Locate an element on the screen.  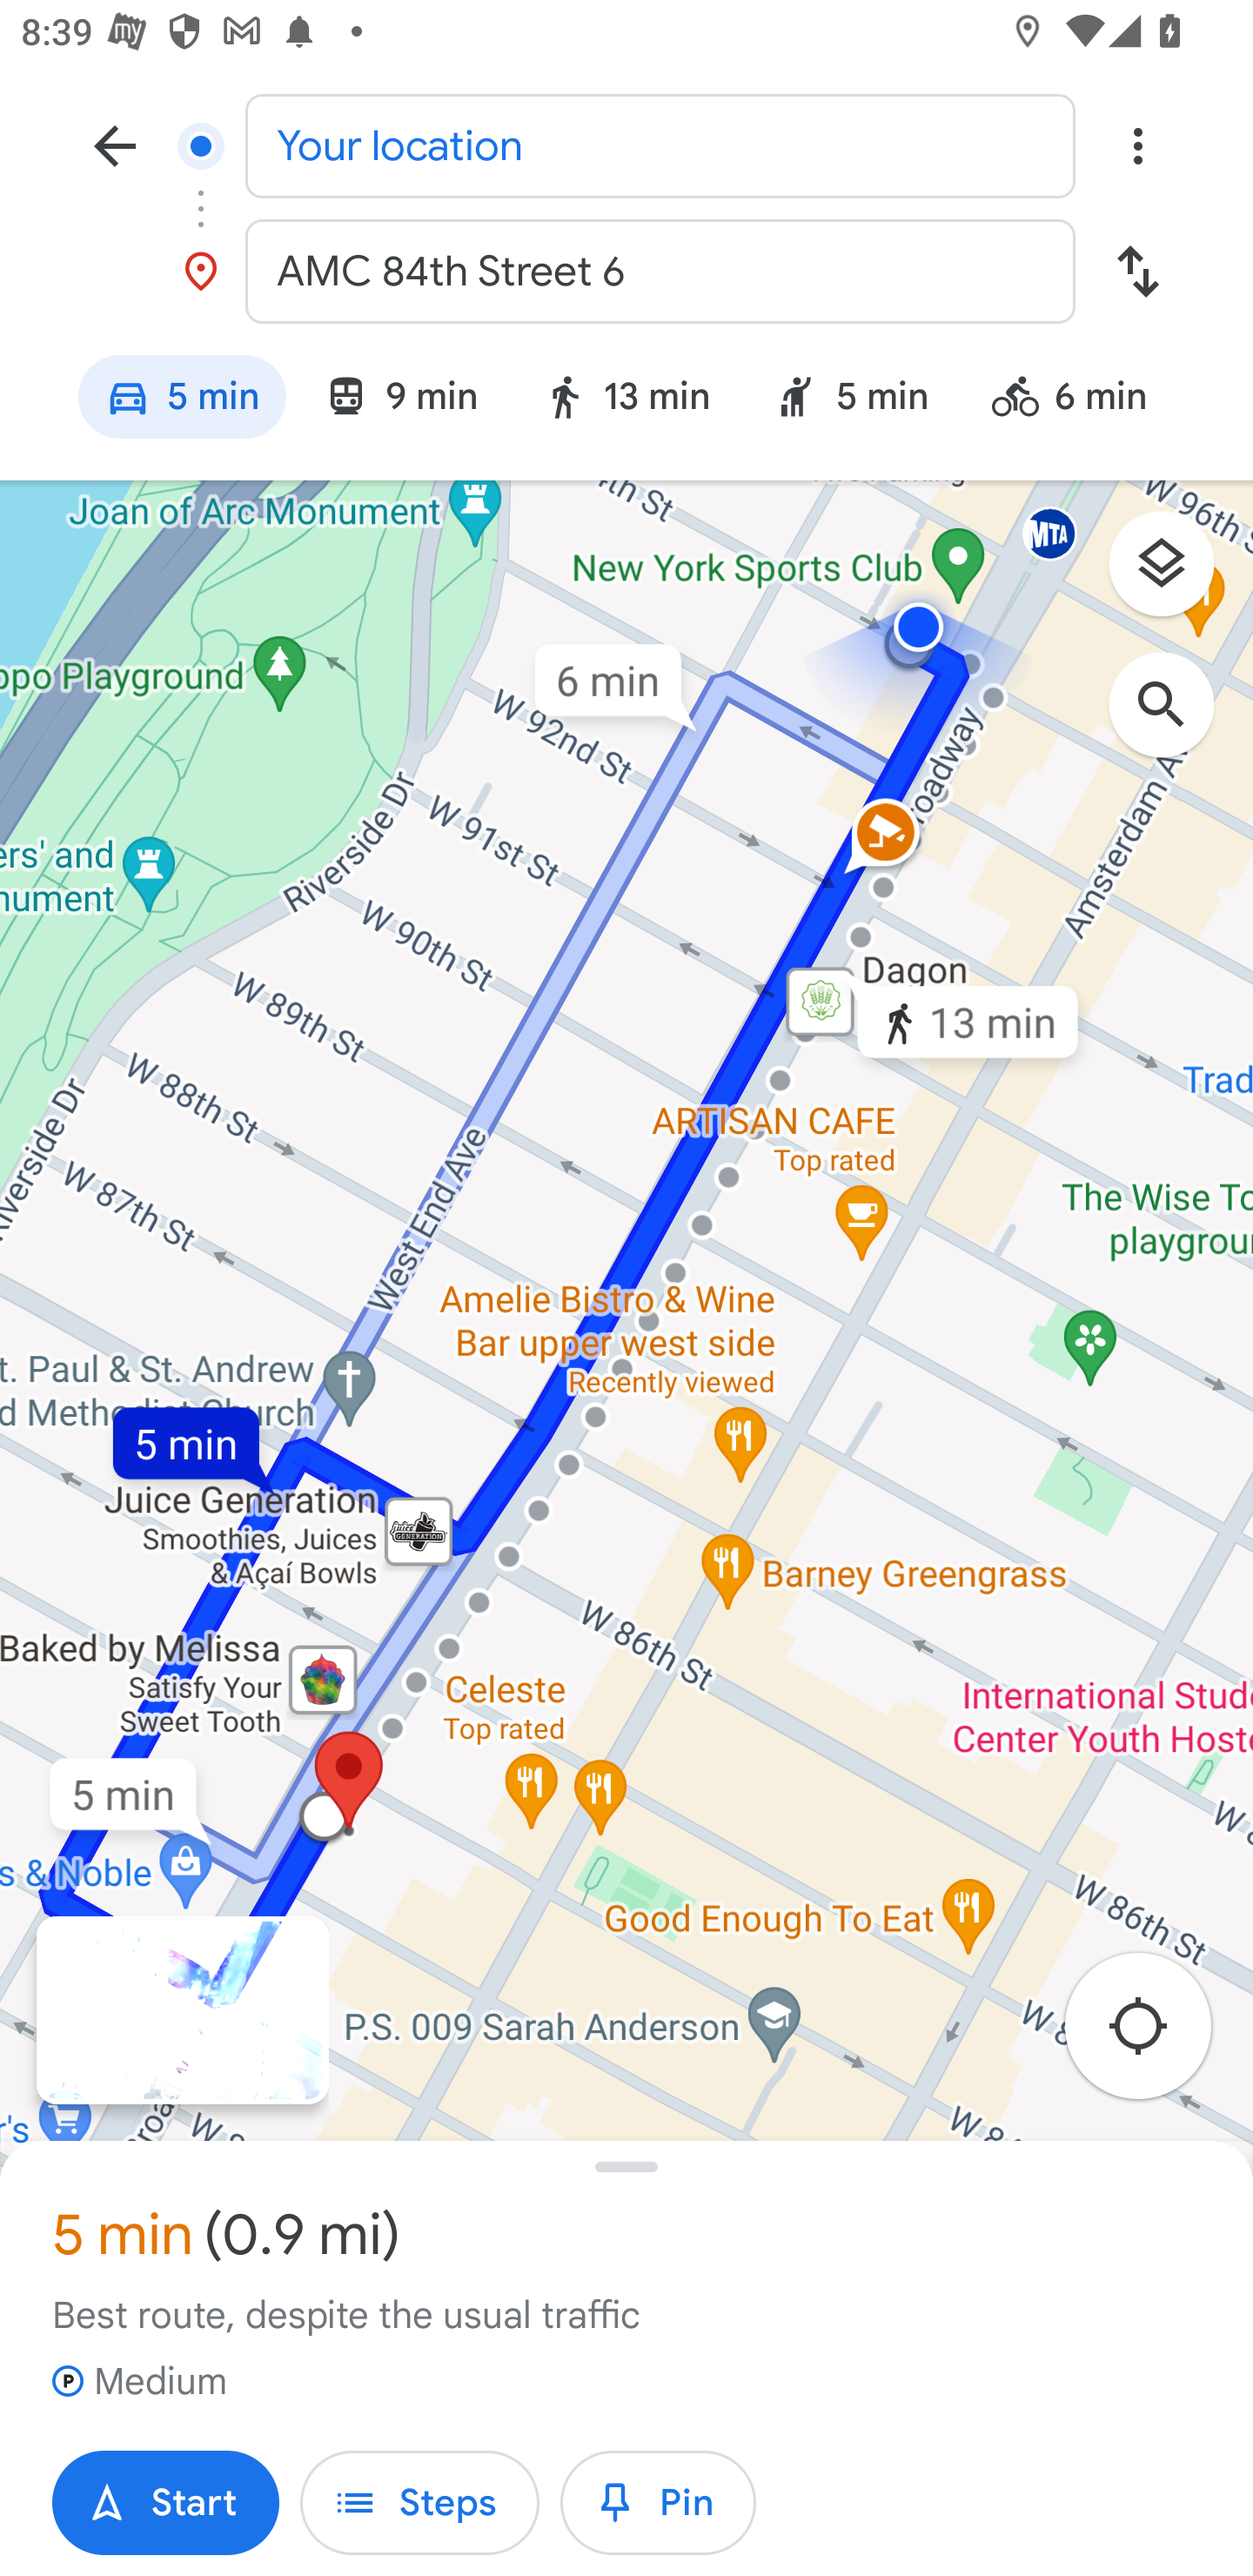
Bicycling mode: 6 min 6 min is located at coordinates (1082, 401).